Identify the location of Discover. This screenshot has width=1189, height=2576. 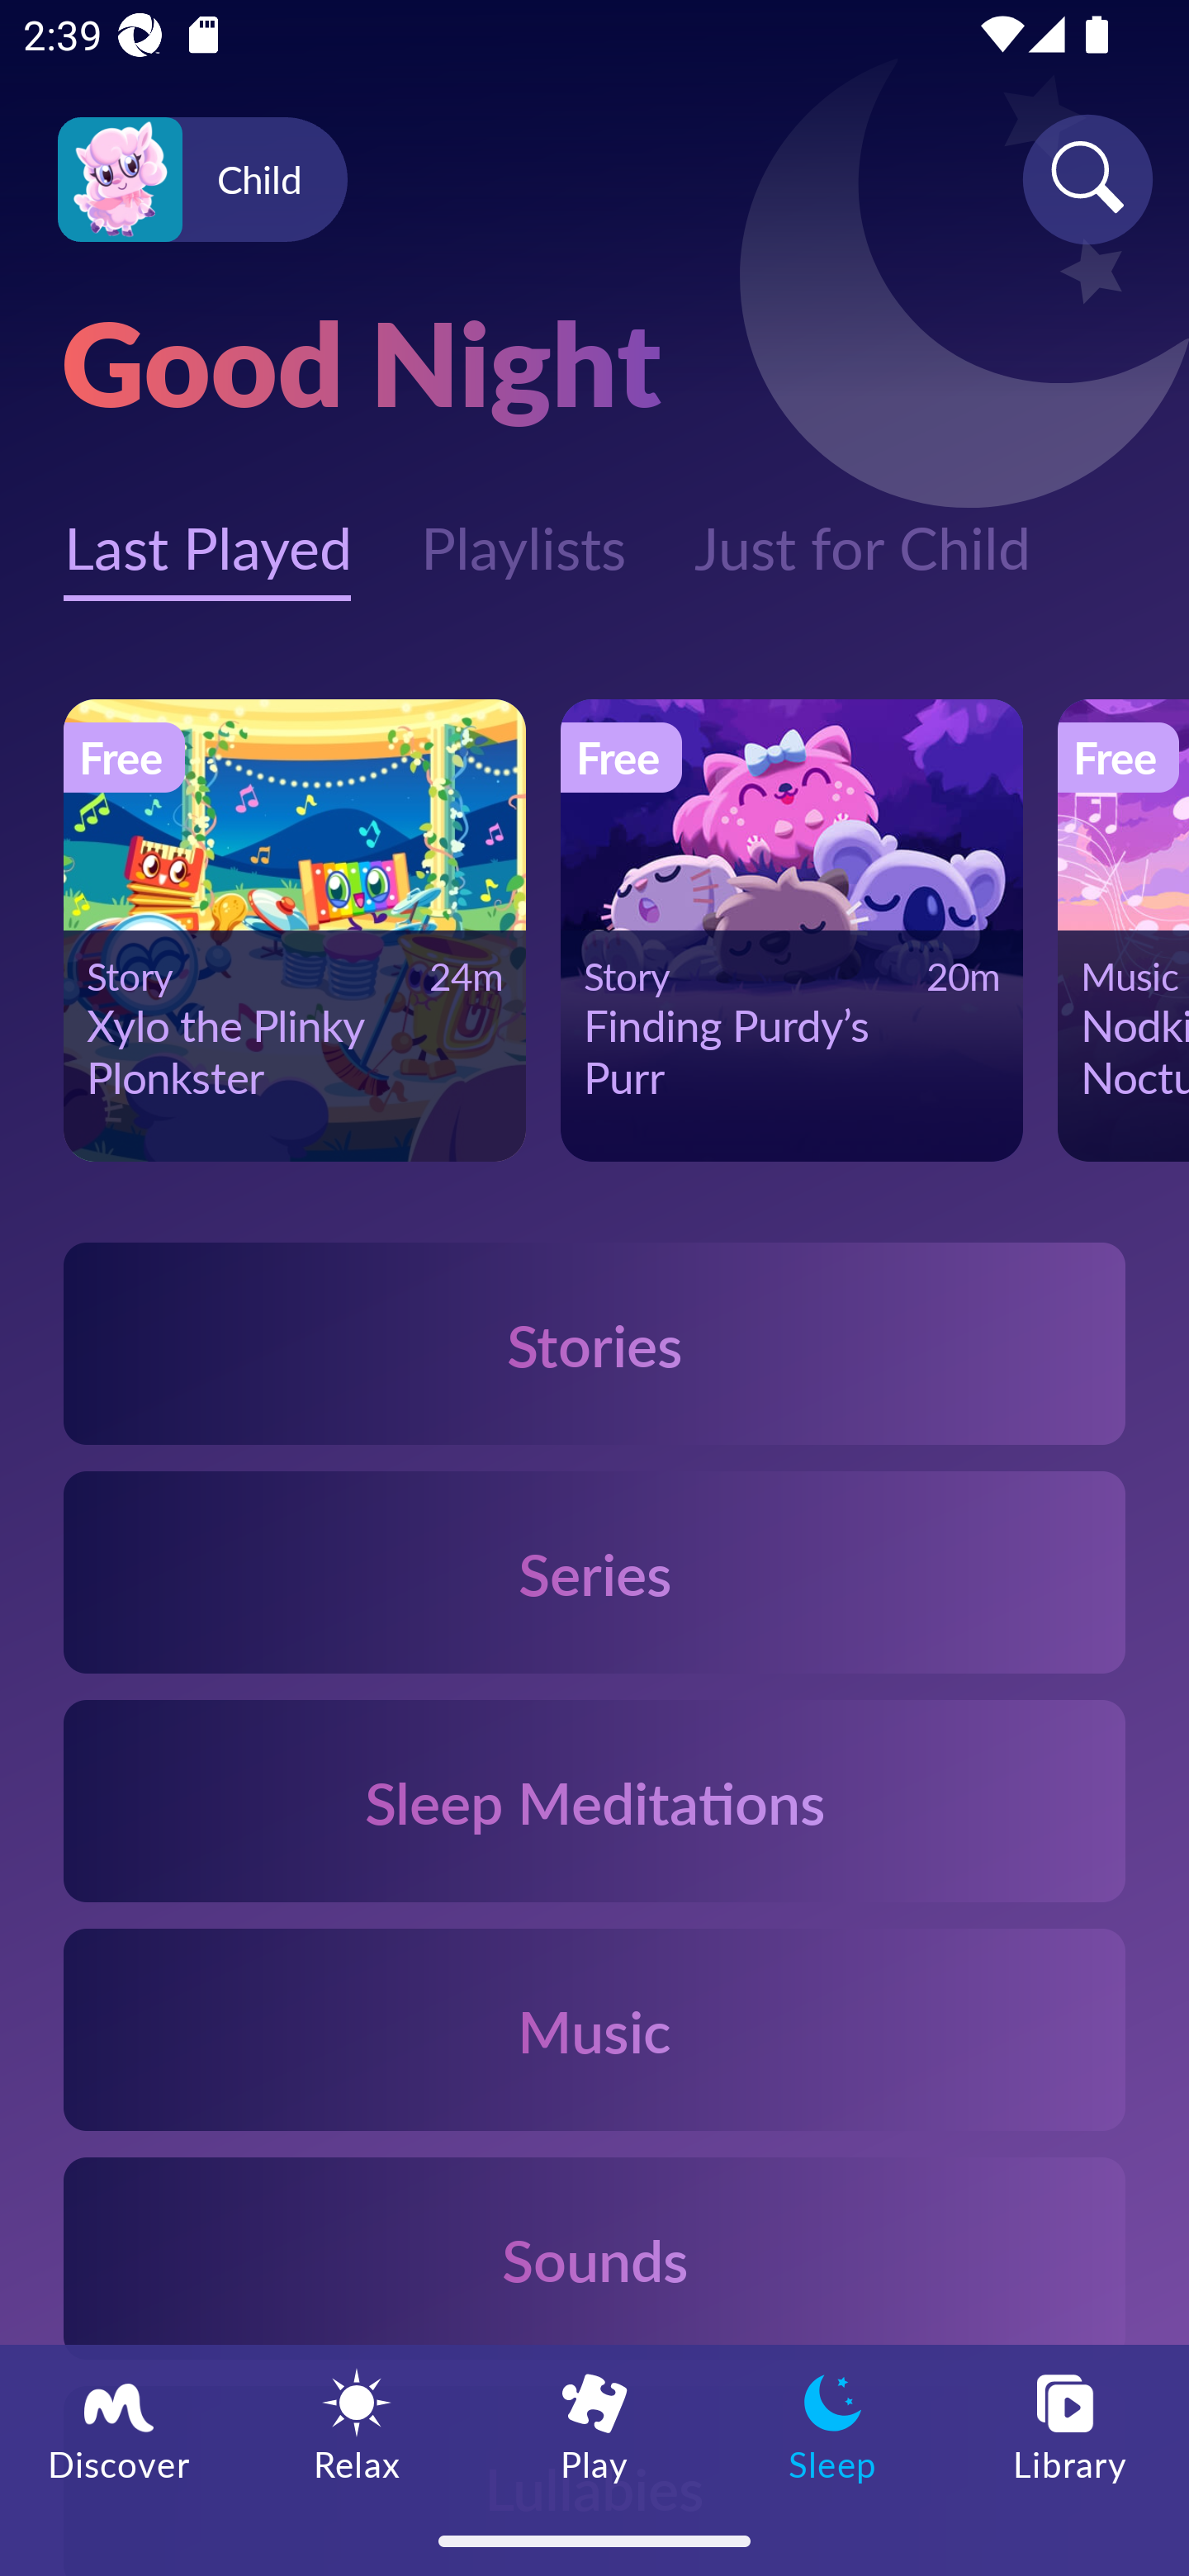
(119, 2425).